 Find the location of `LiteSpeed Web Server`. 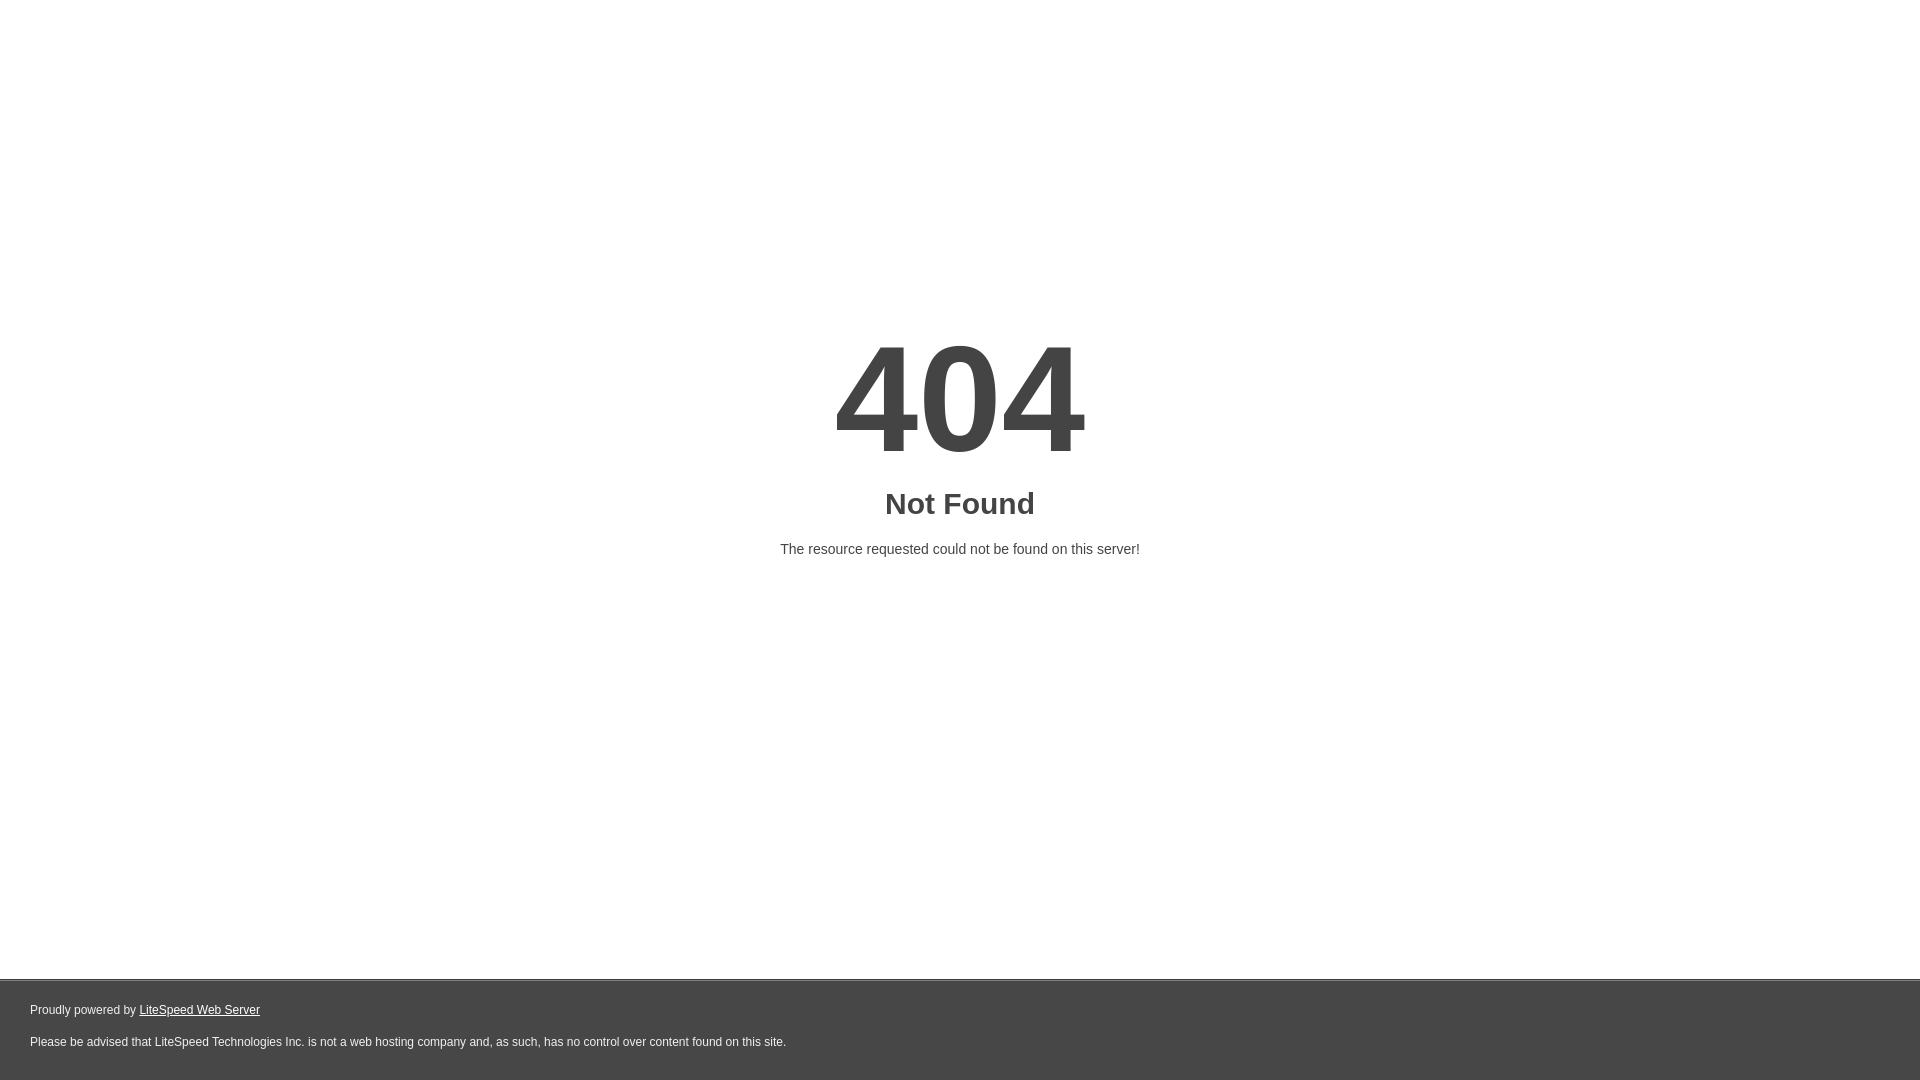

LiteSpeed Web Server is located at coordinates (200, 1010).